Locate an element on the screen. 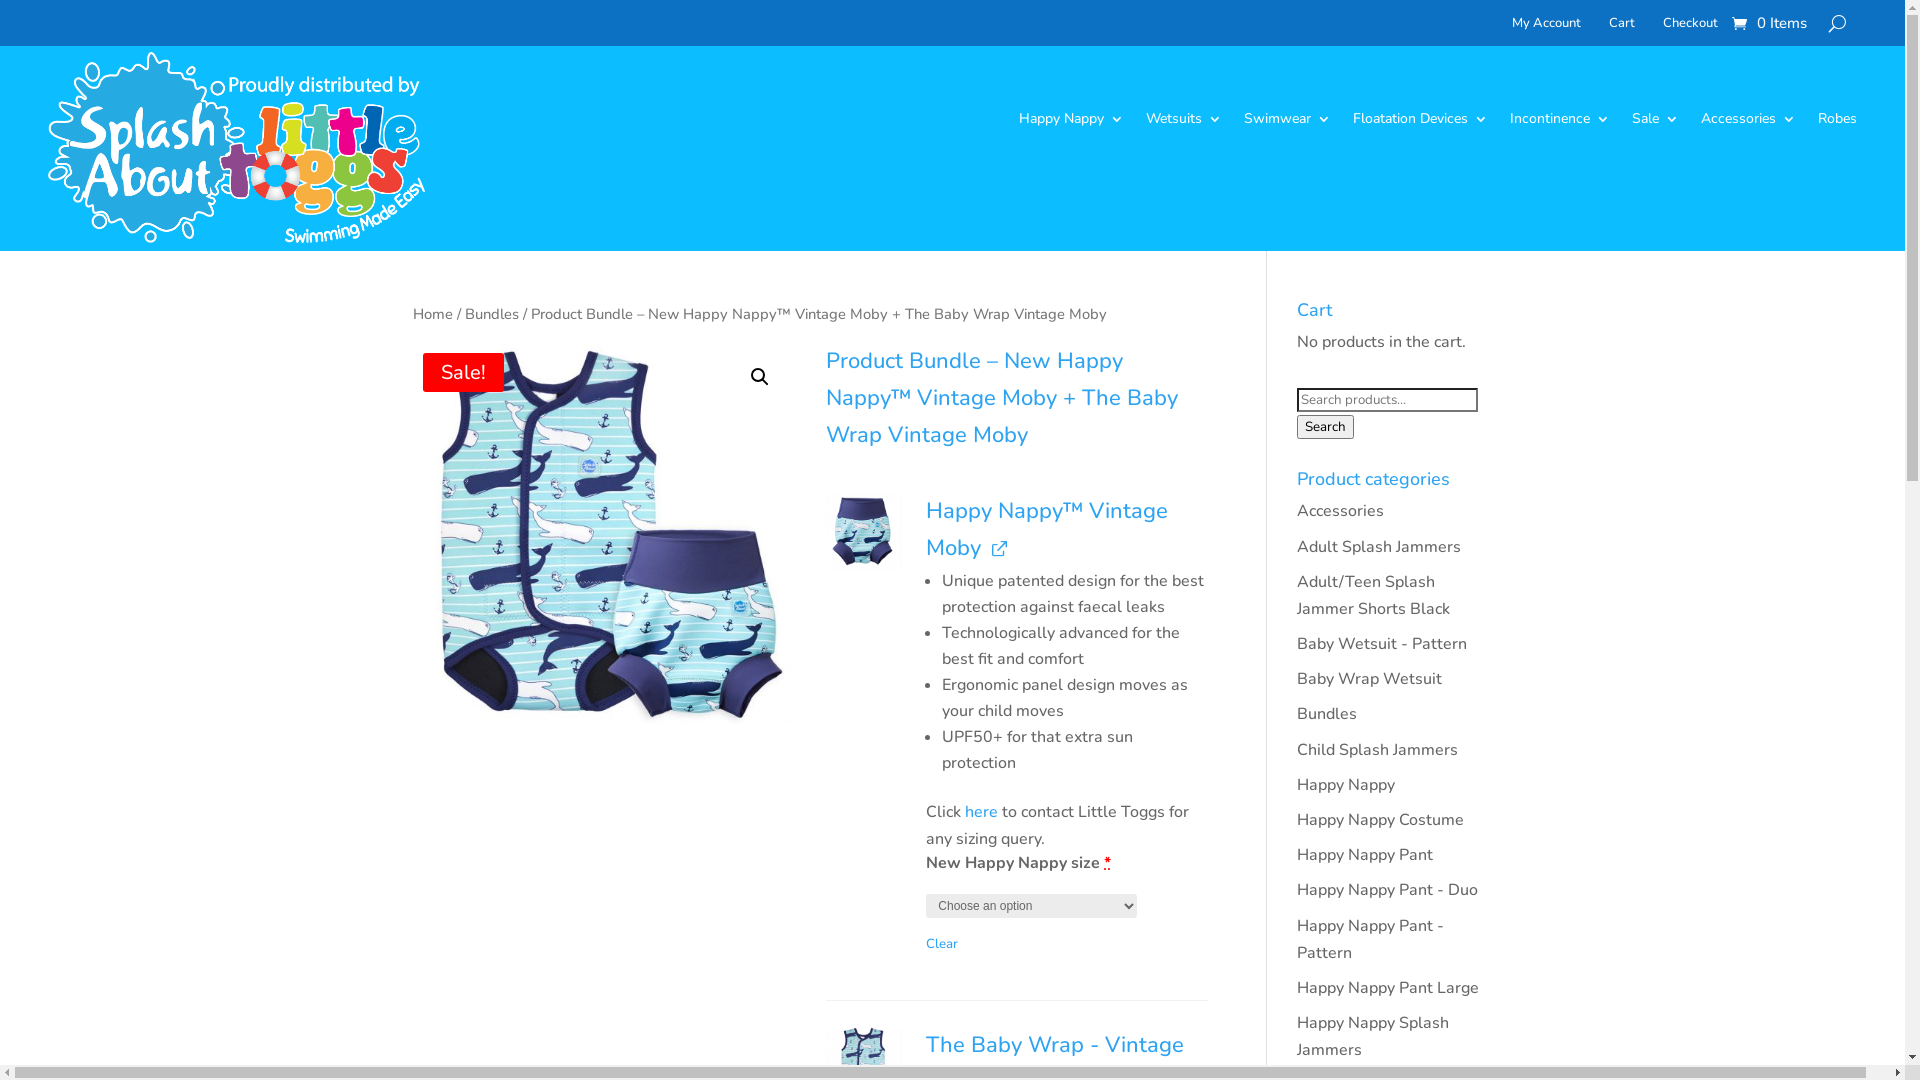 Image resolution: width=1920 pixels, height=1080 pixels. Clear is located at coordinates (942, 944).